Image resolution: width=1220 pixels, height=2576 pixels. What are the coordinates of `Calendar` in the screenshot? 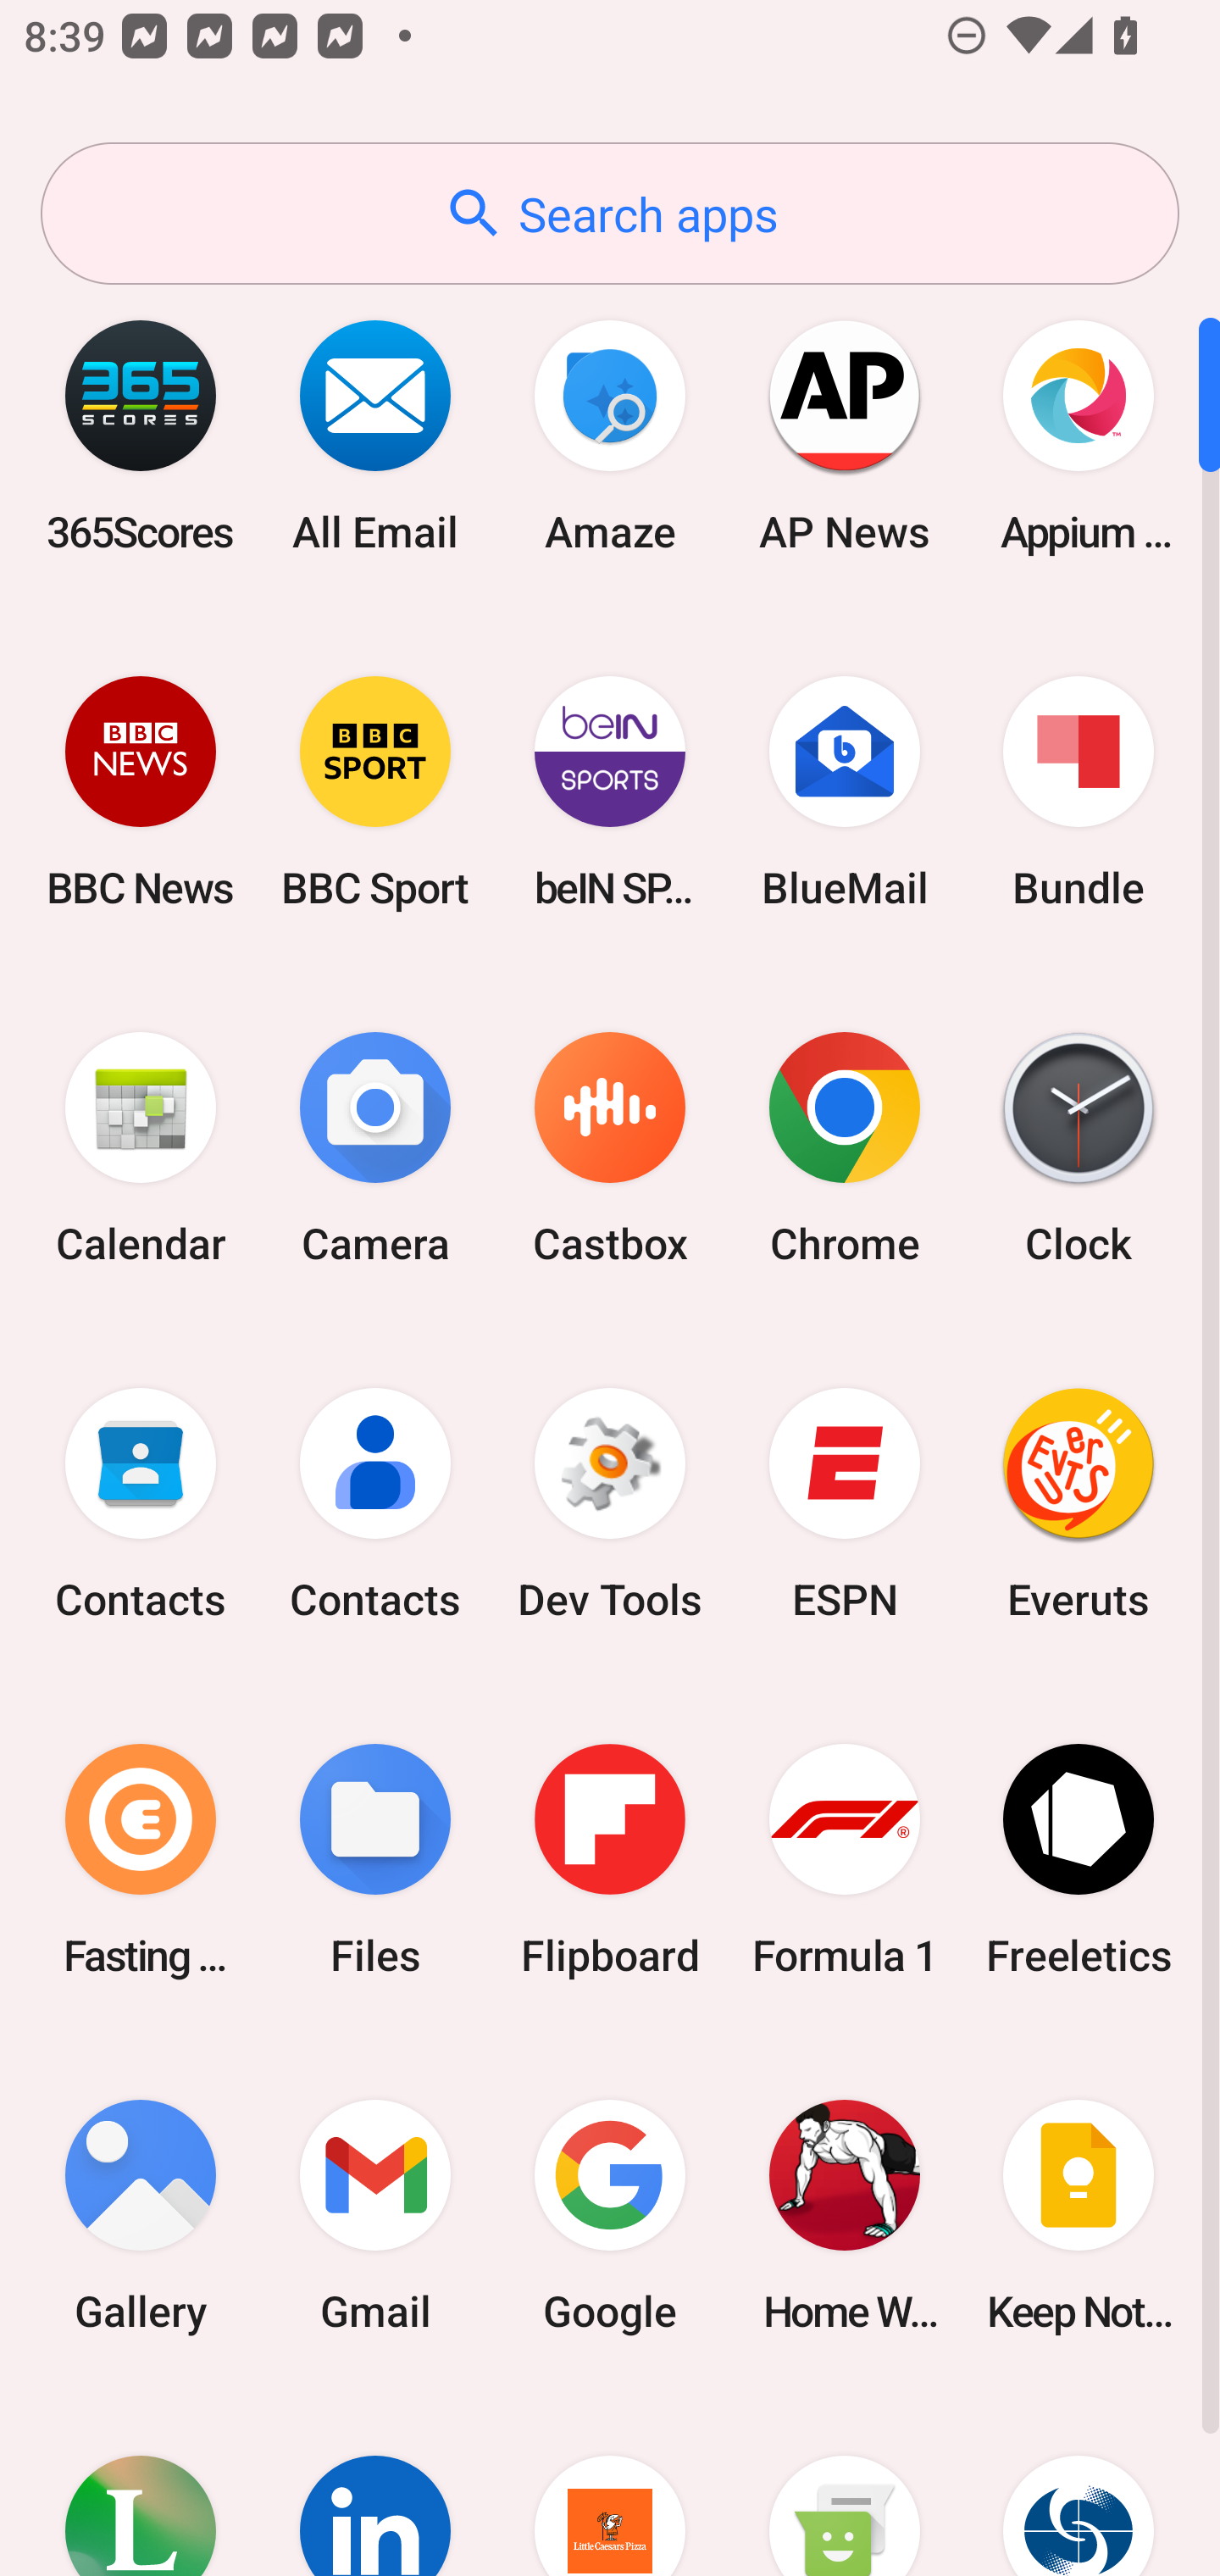 It's located at (141, 1149).